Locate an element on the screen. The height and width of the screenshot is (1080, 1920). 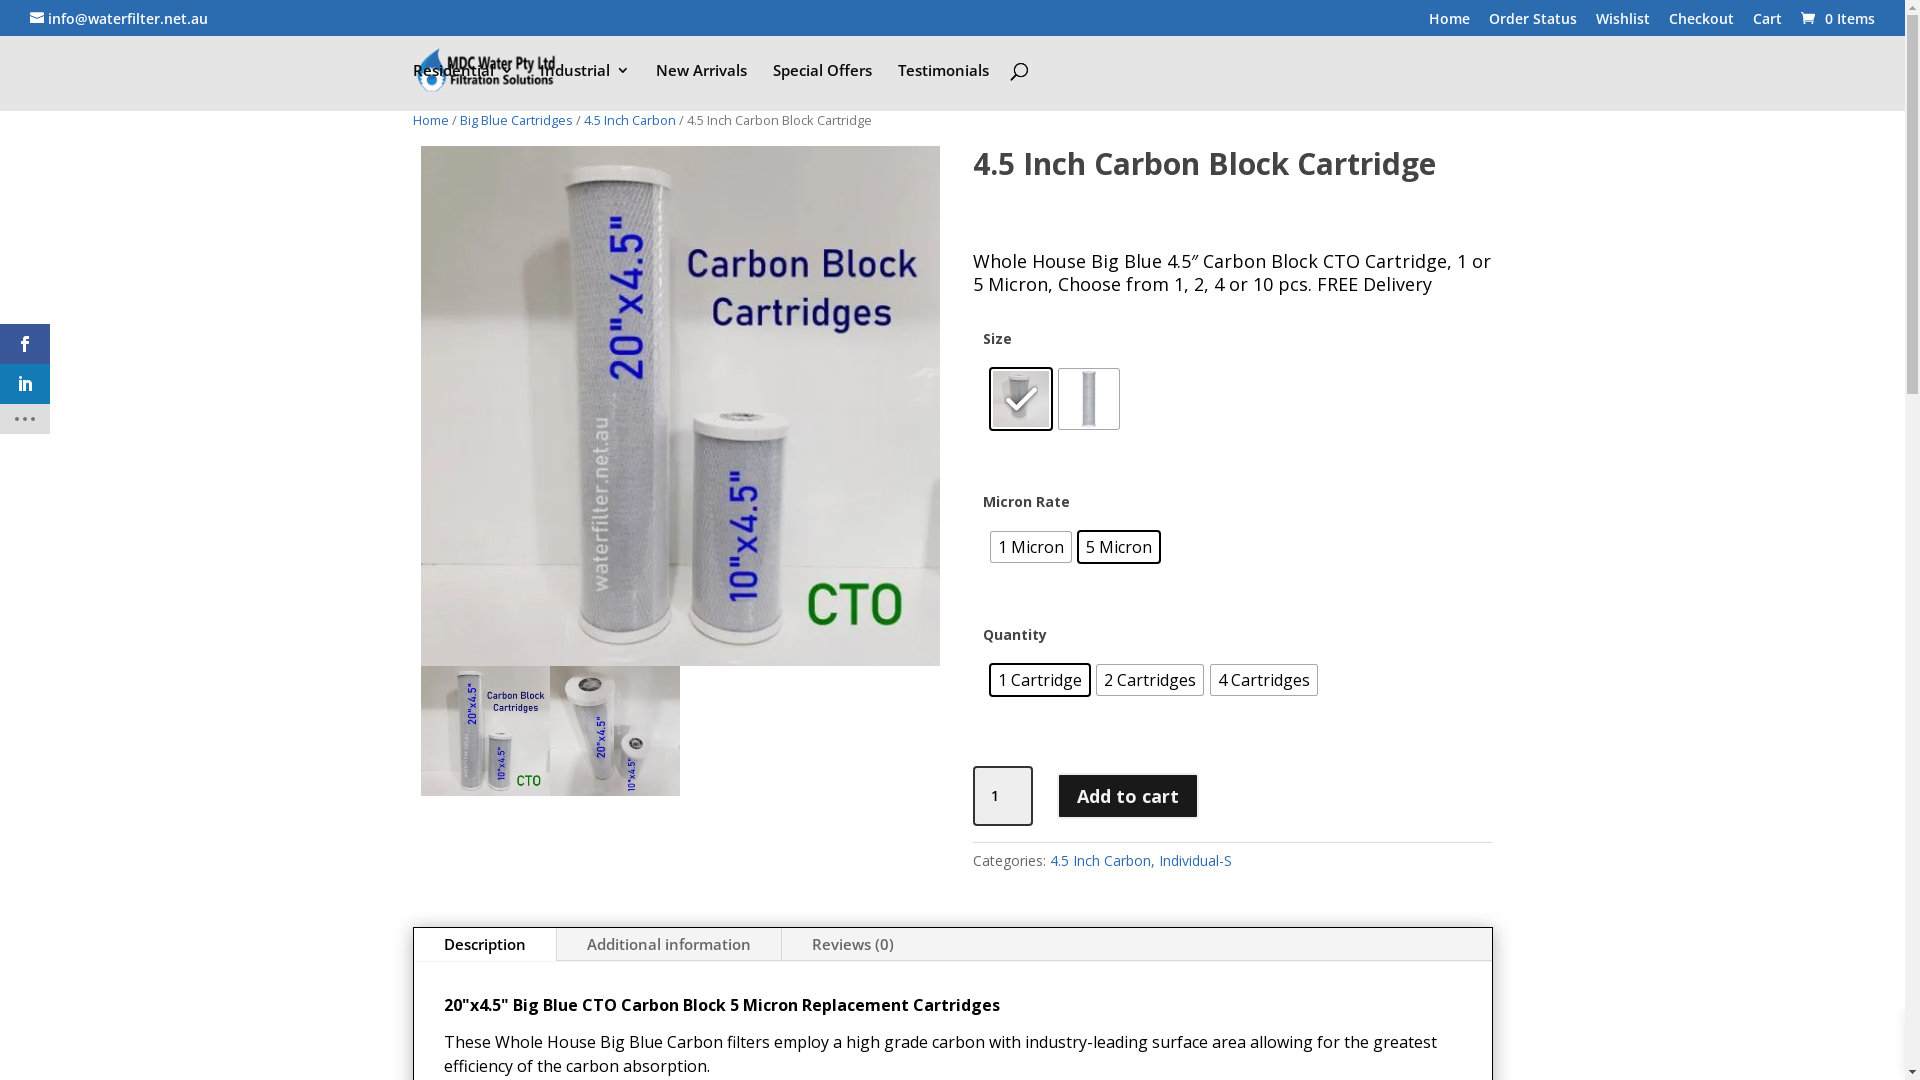
Industrial is located at coordinates (585, 86).